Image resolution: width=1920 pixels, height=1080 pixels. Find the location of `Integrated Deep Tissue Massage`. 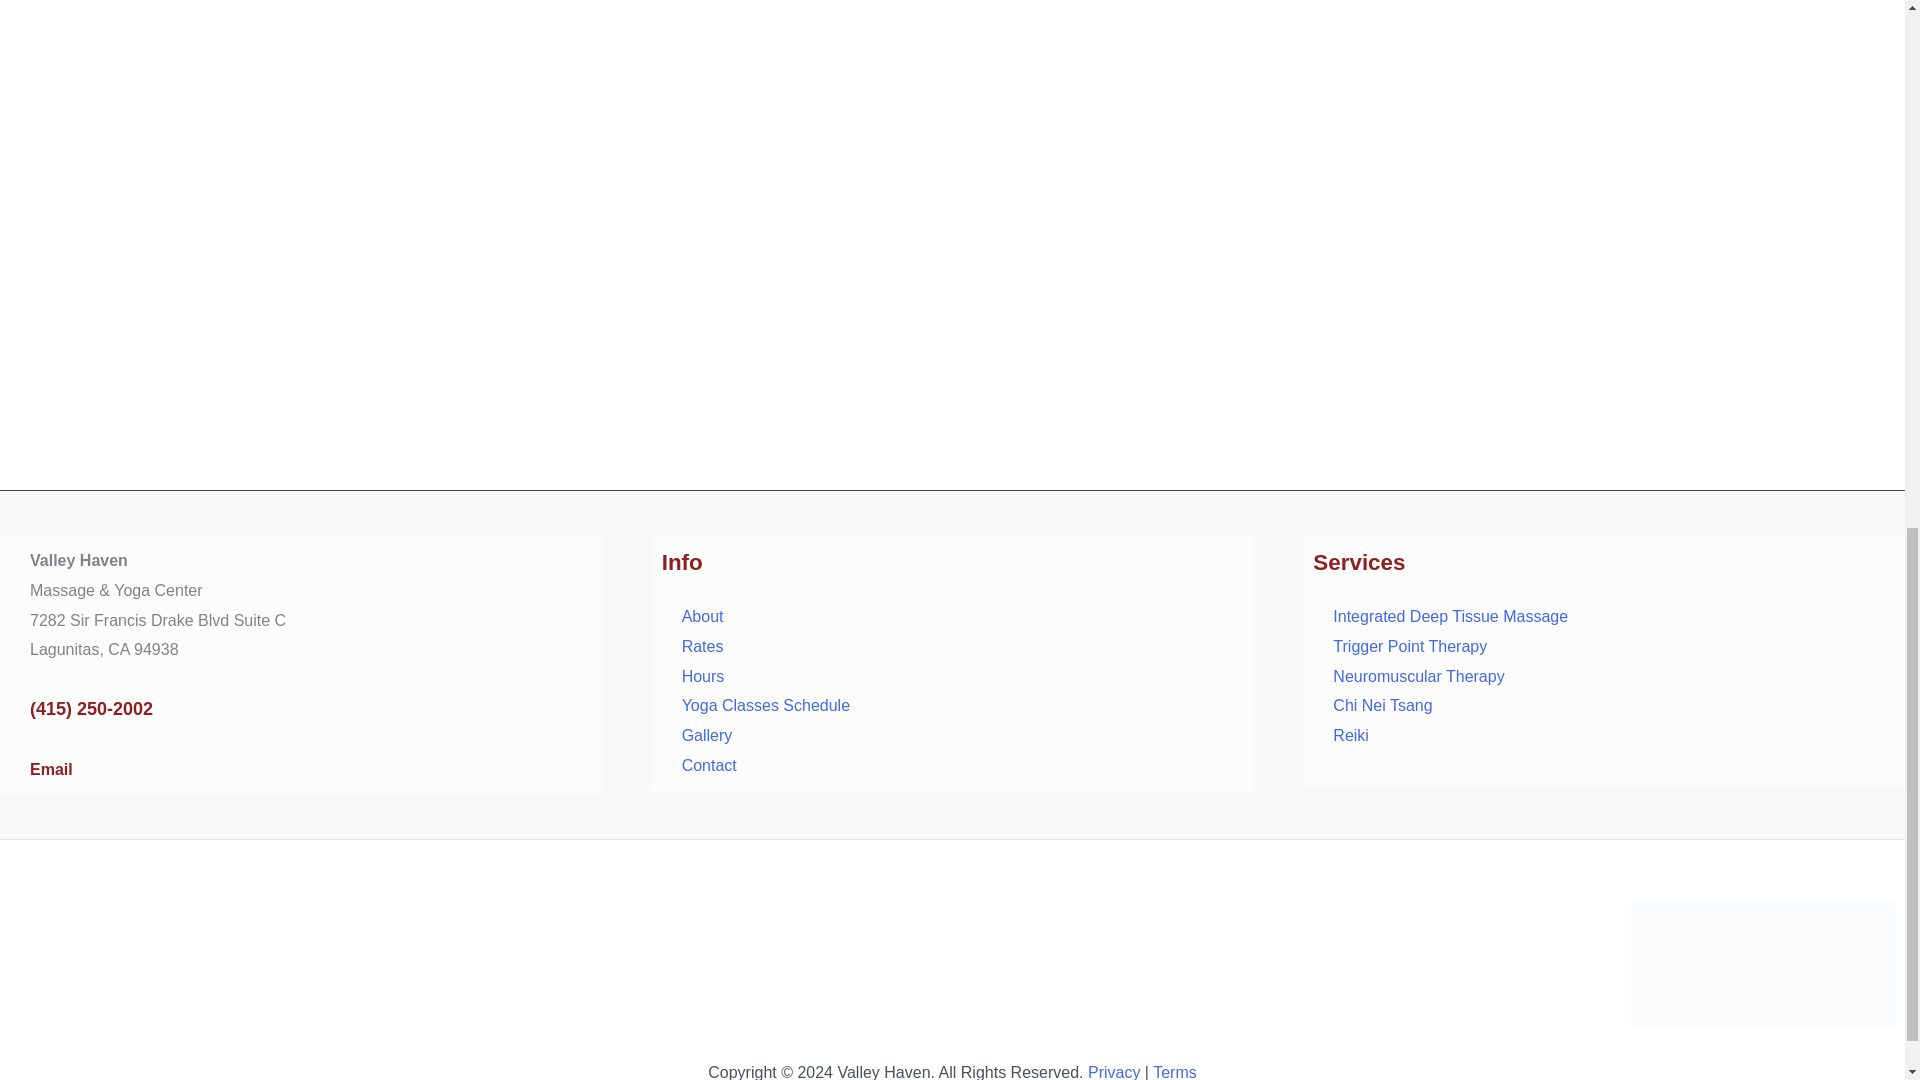

Integrated Deep Tissue Massage is located at coordinates (1450, 616).